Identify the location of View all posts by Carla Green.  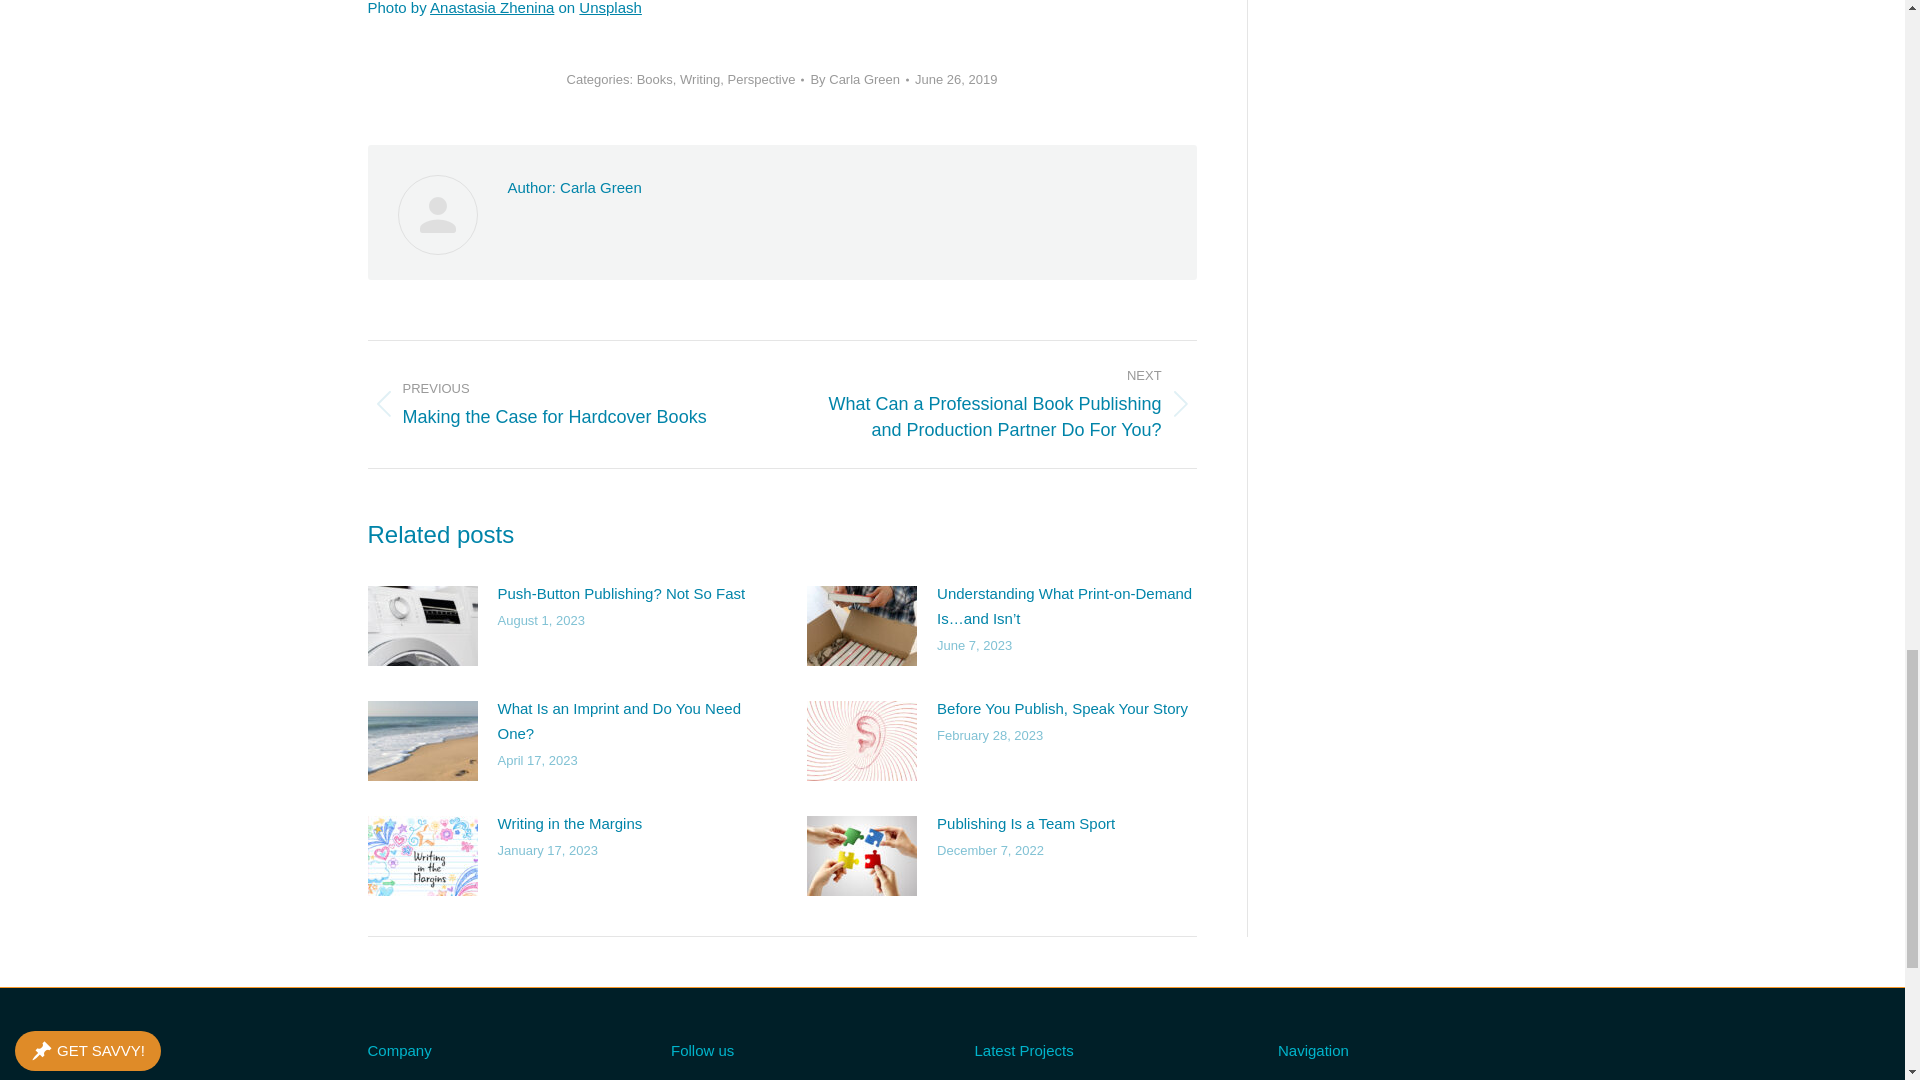
(859, 80).